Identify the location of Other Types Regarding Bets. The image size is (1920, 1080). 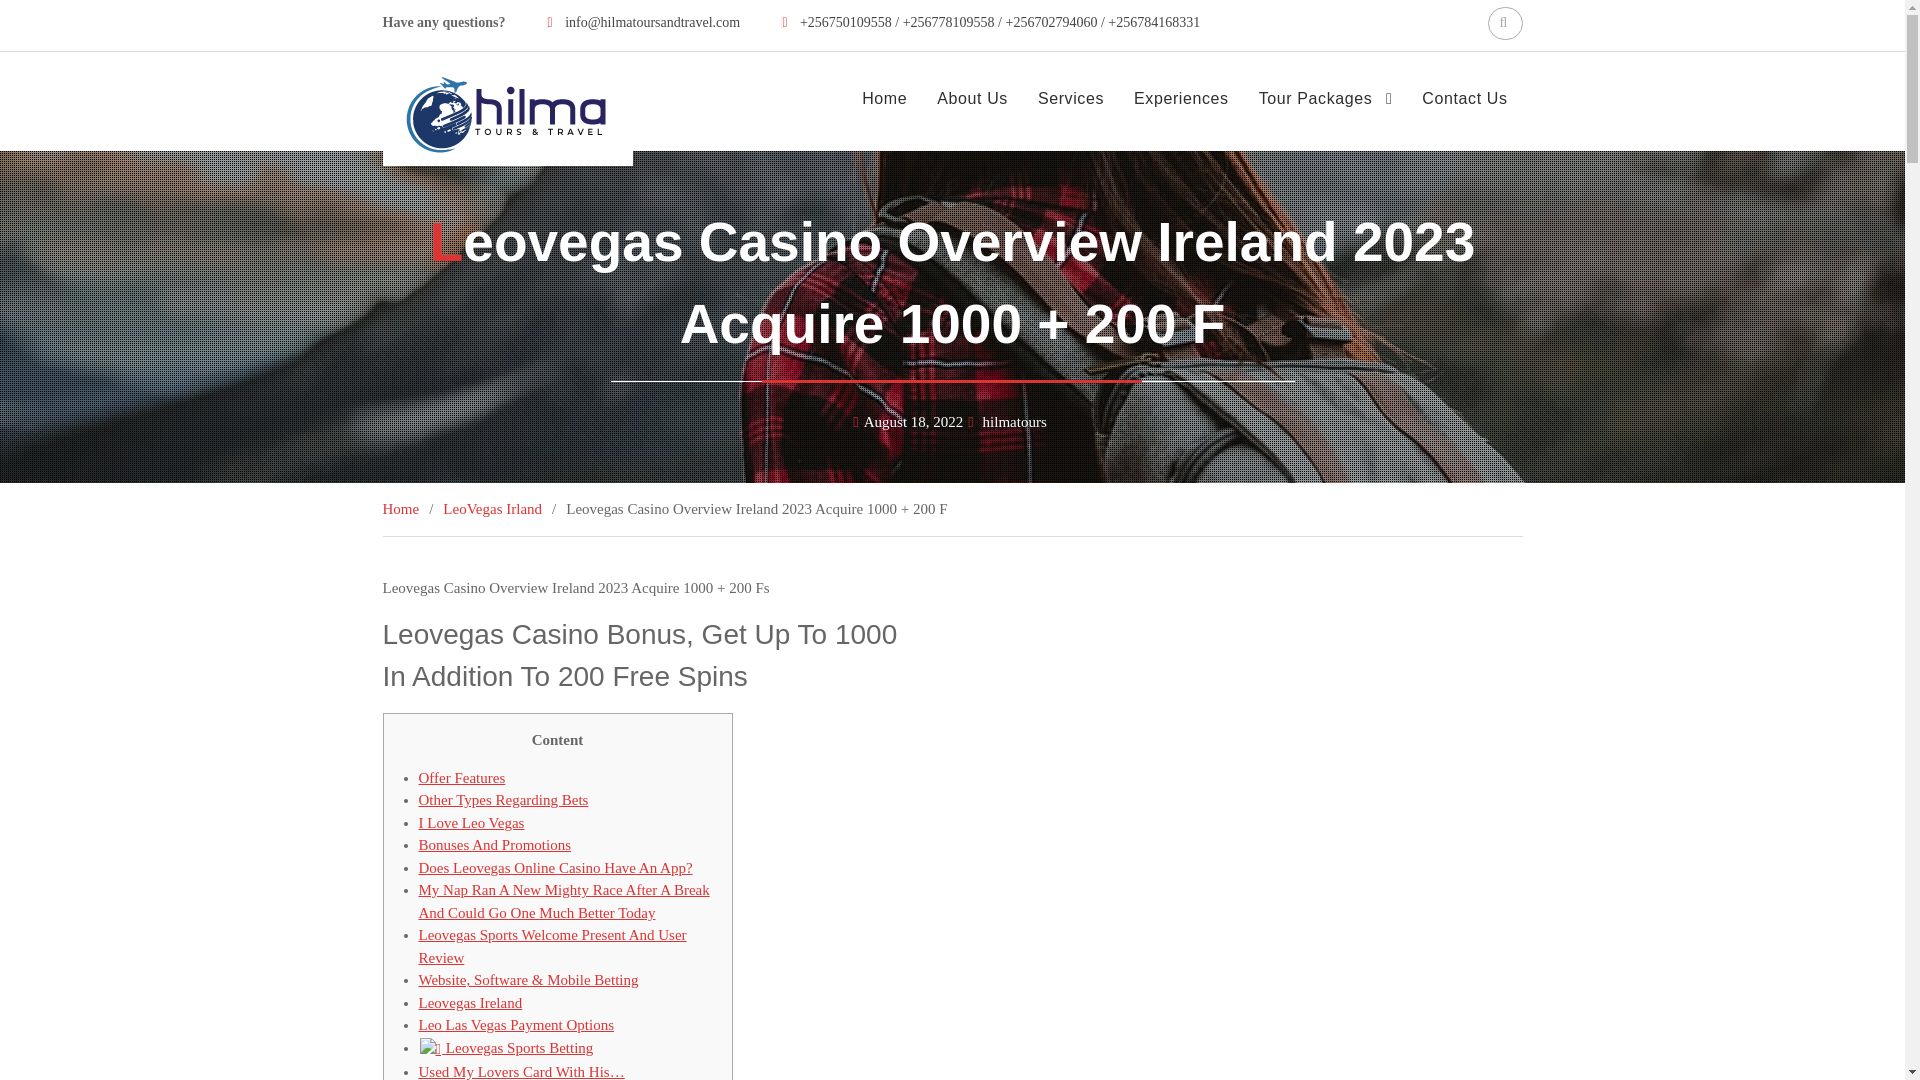
(502, 799).